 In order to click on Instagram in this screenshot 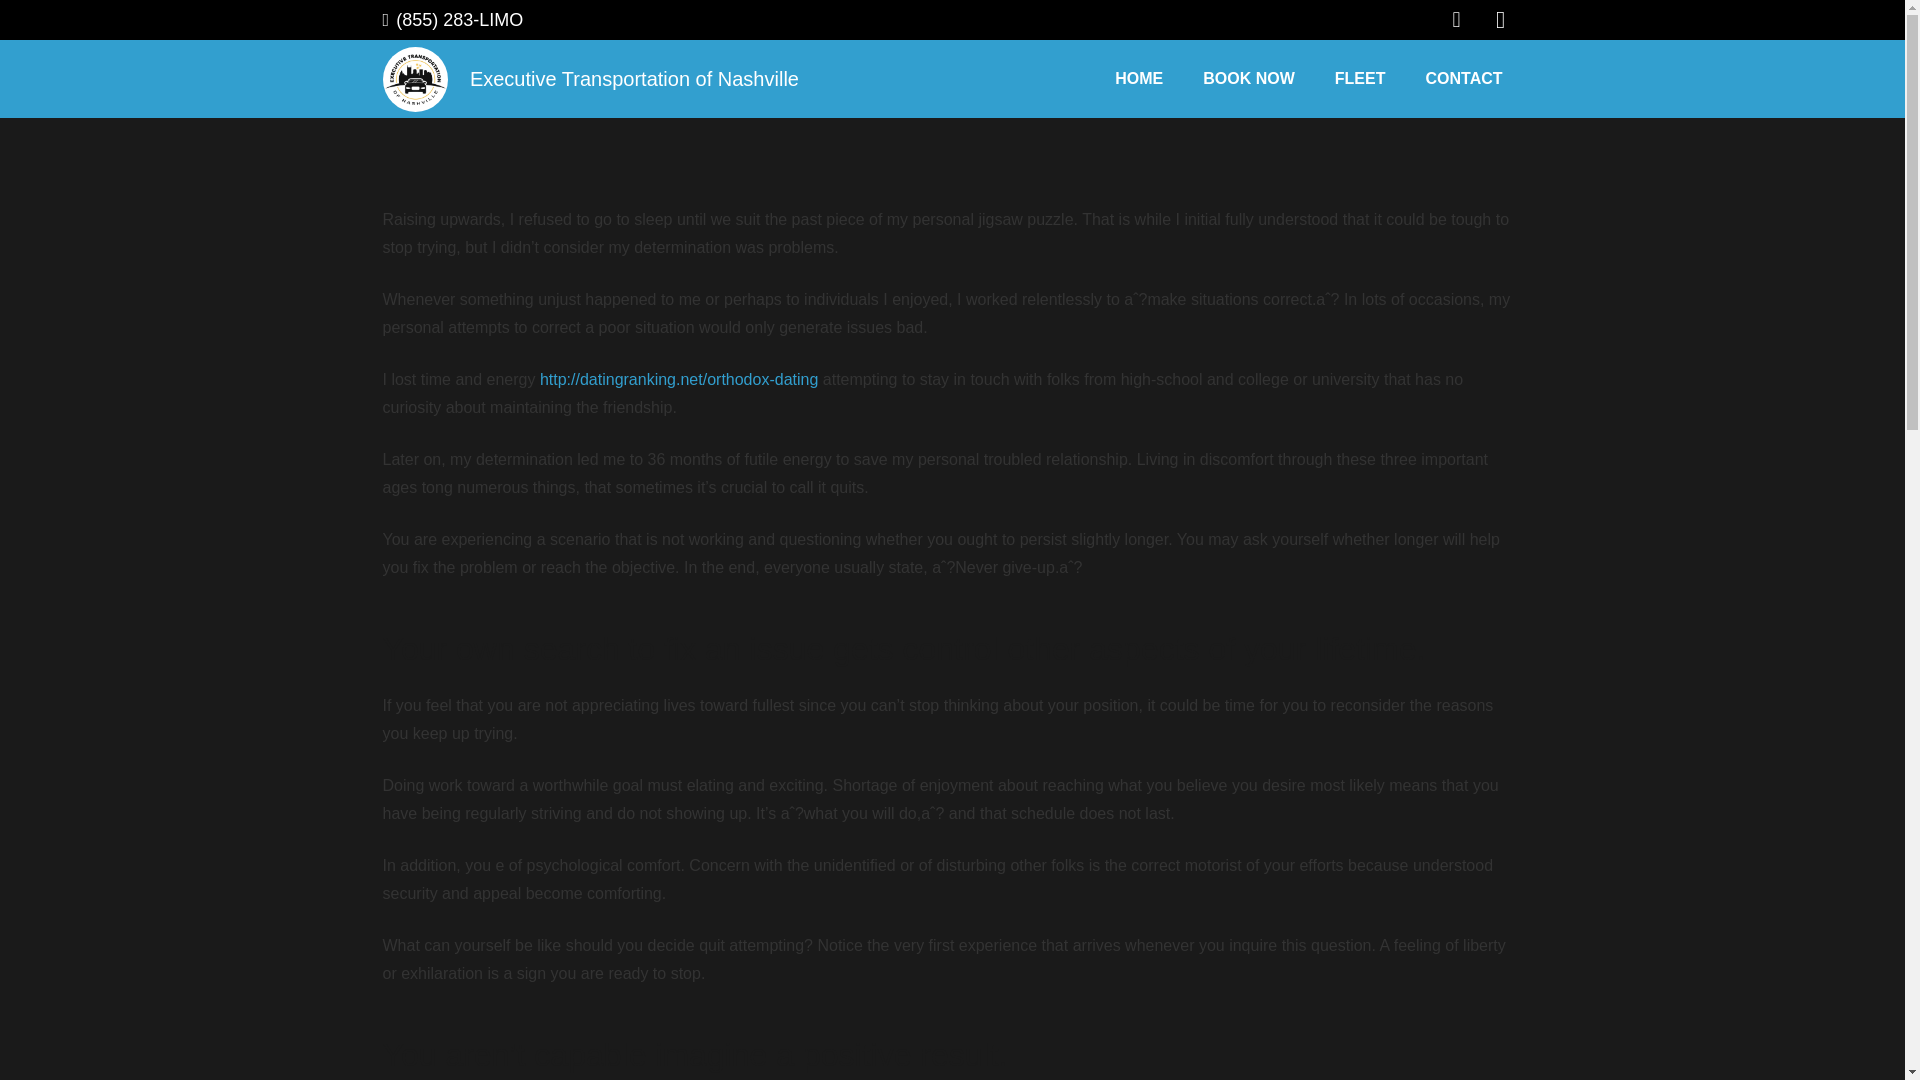, I will do `click(1500, 21)`.